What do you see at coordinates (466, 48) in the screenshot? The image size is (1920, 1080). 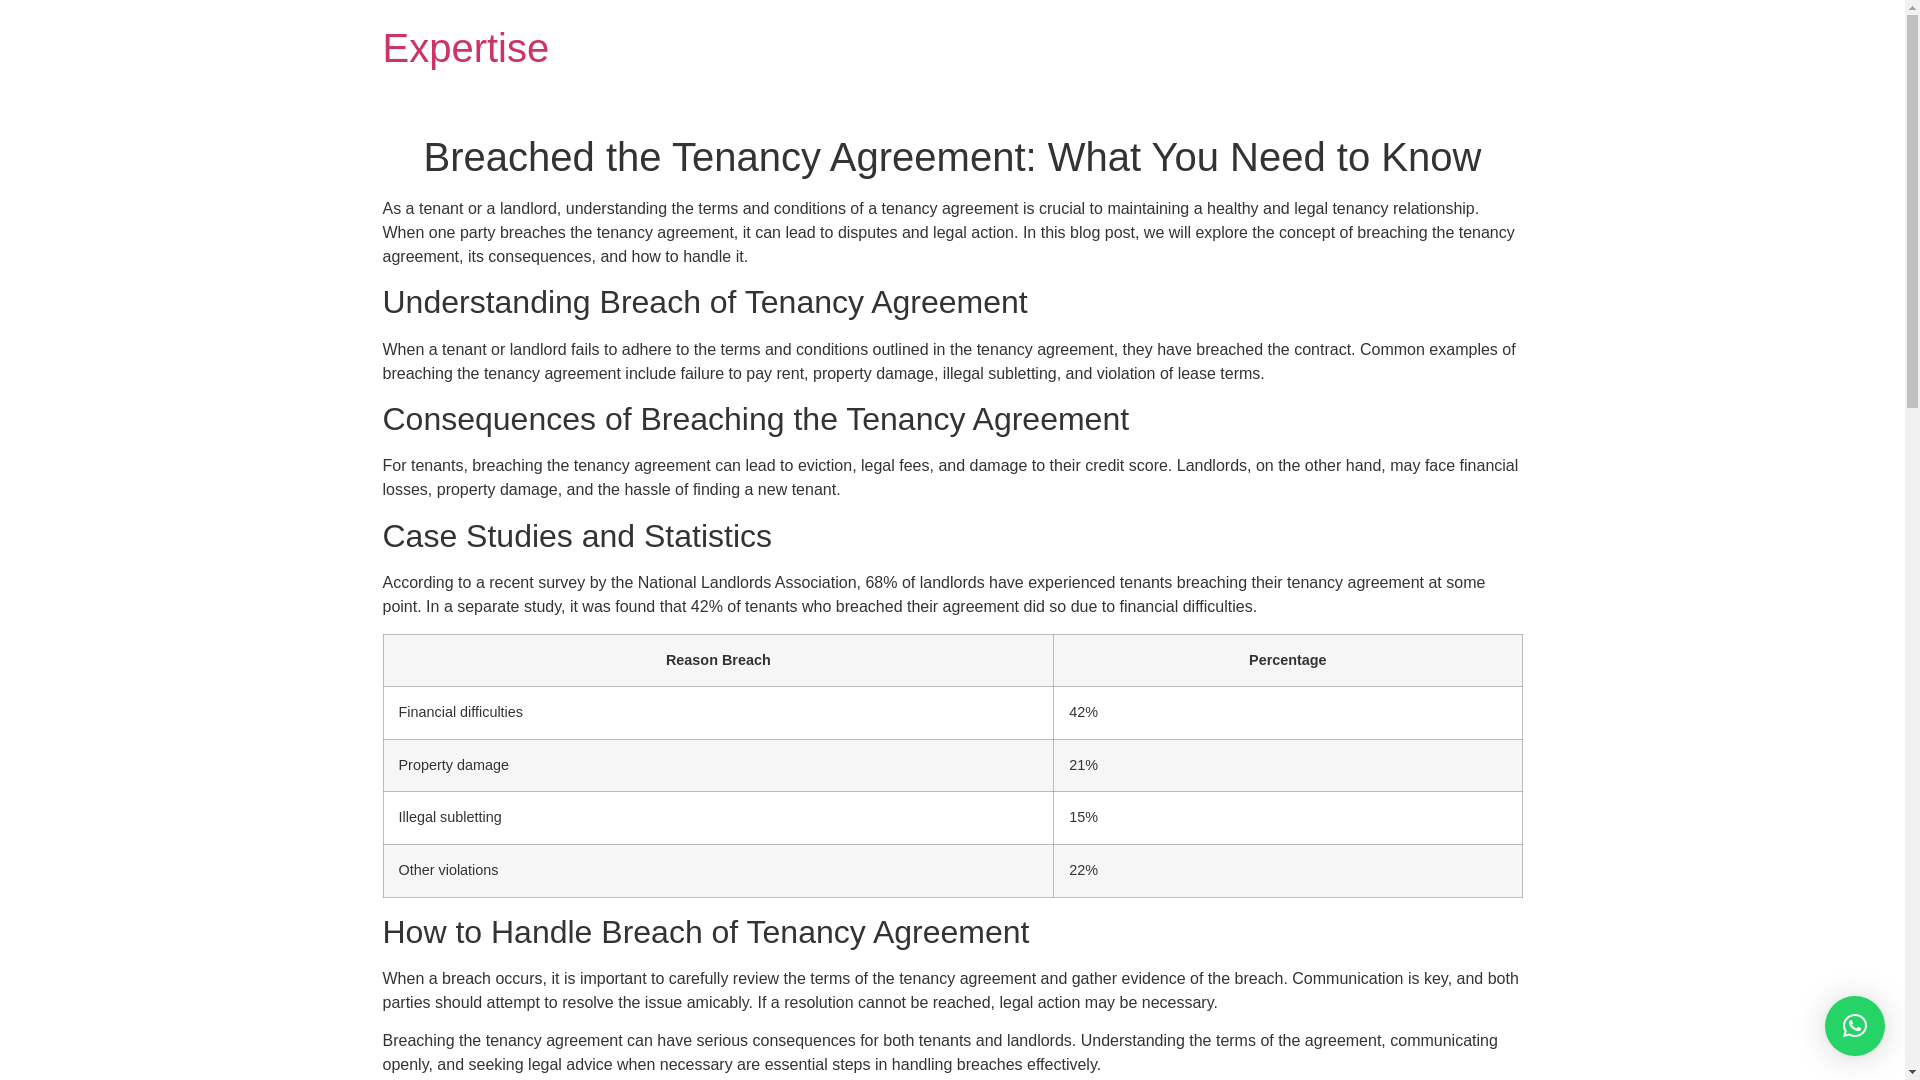 I see `Expertise` at bounding box center [466, 48].